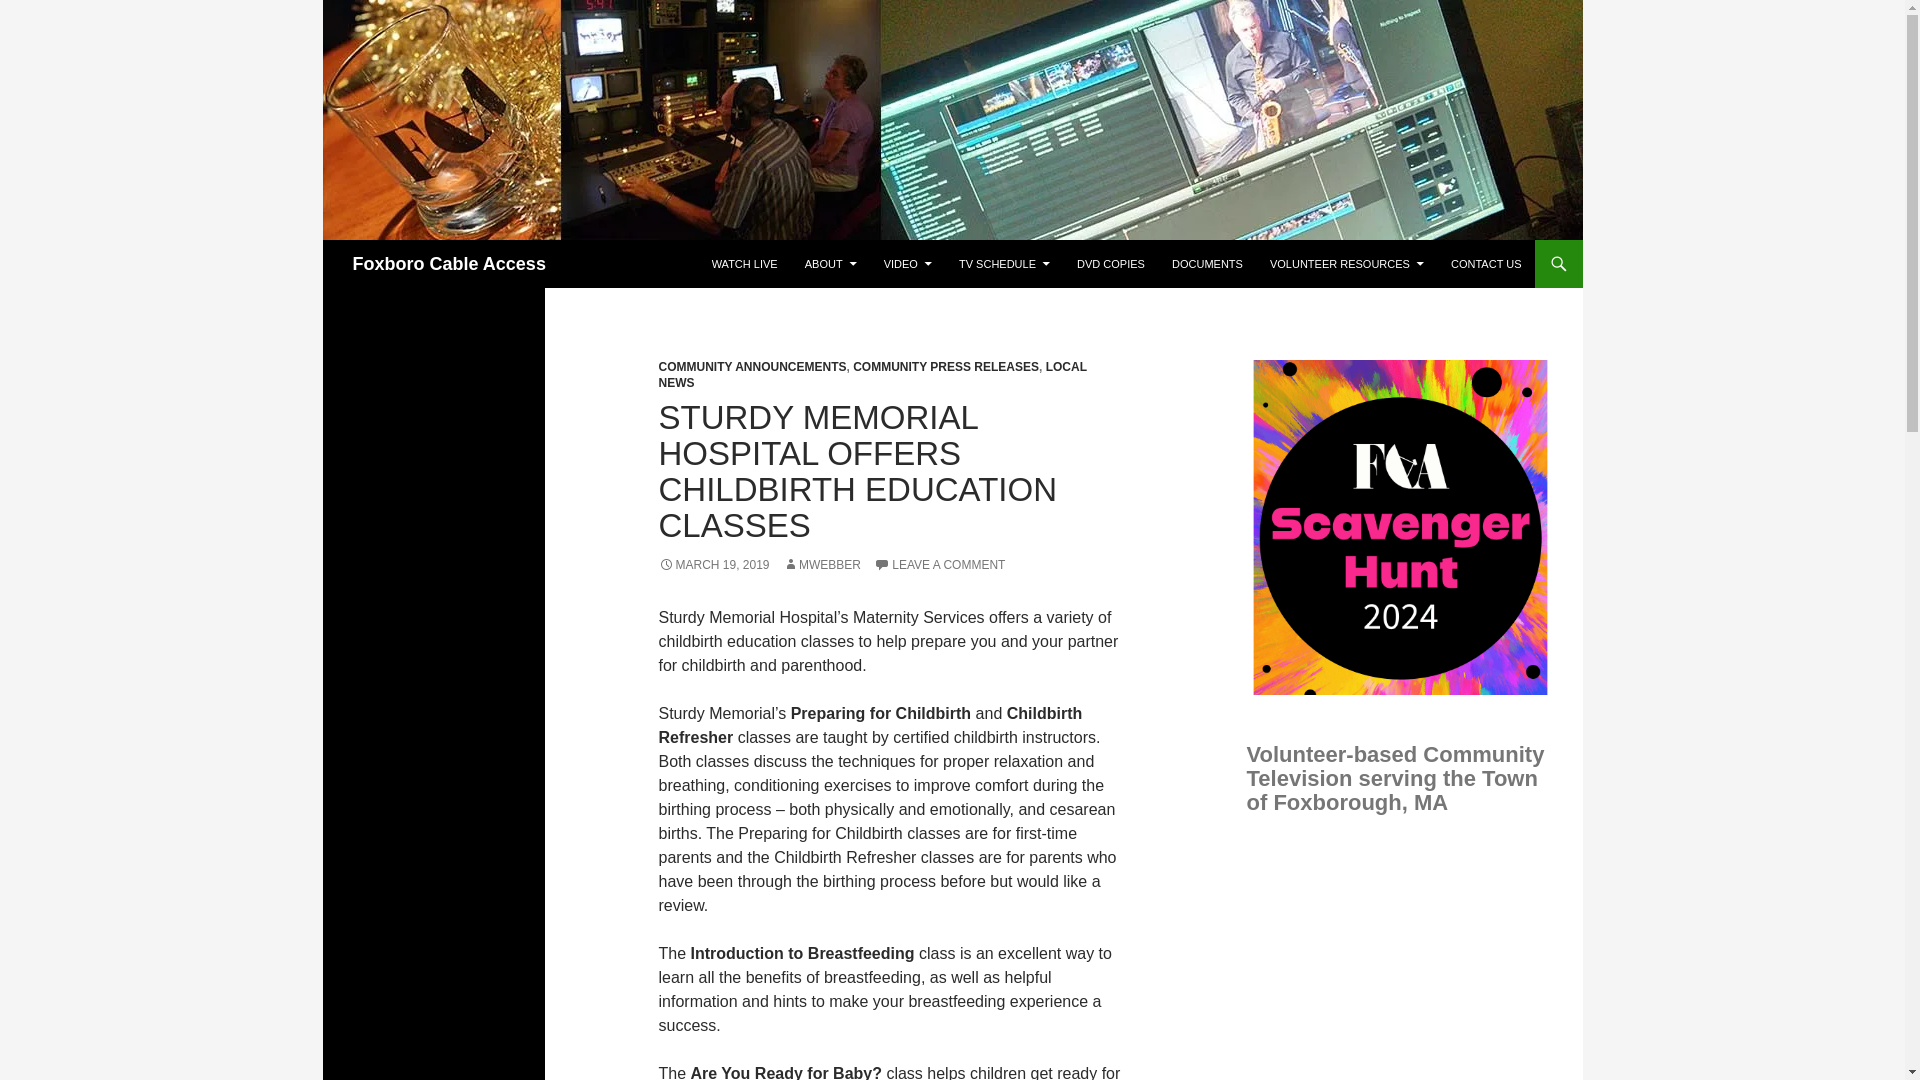  What do you see at coordinates (752, 366) in the screenshot?
I see `COMMUNITY ANNOUNCEMENTS` at bounding box center [752, 366].